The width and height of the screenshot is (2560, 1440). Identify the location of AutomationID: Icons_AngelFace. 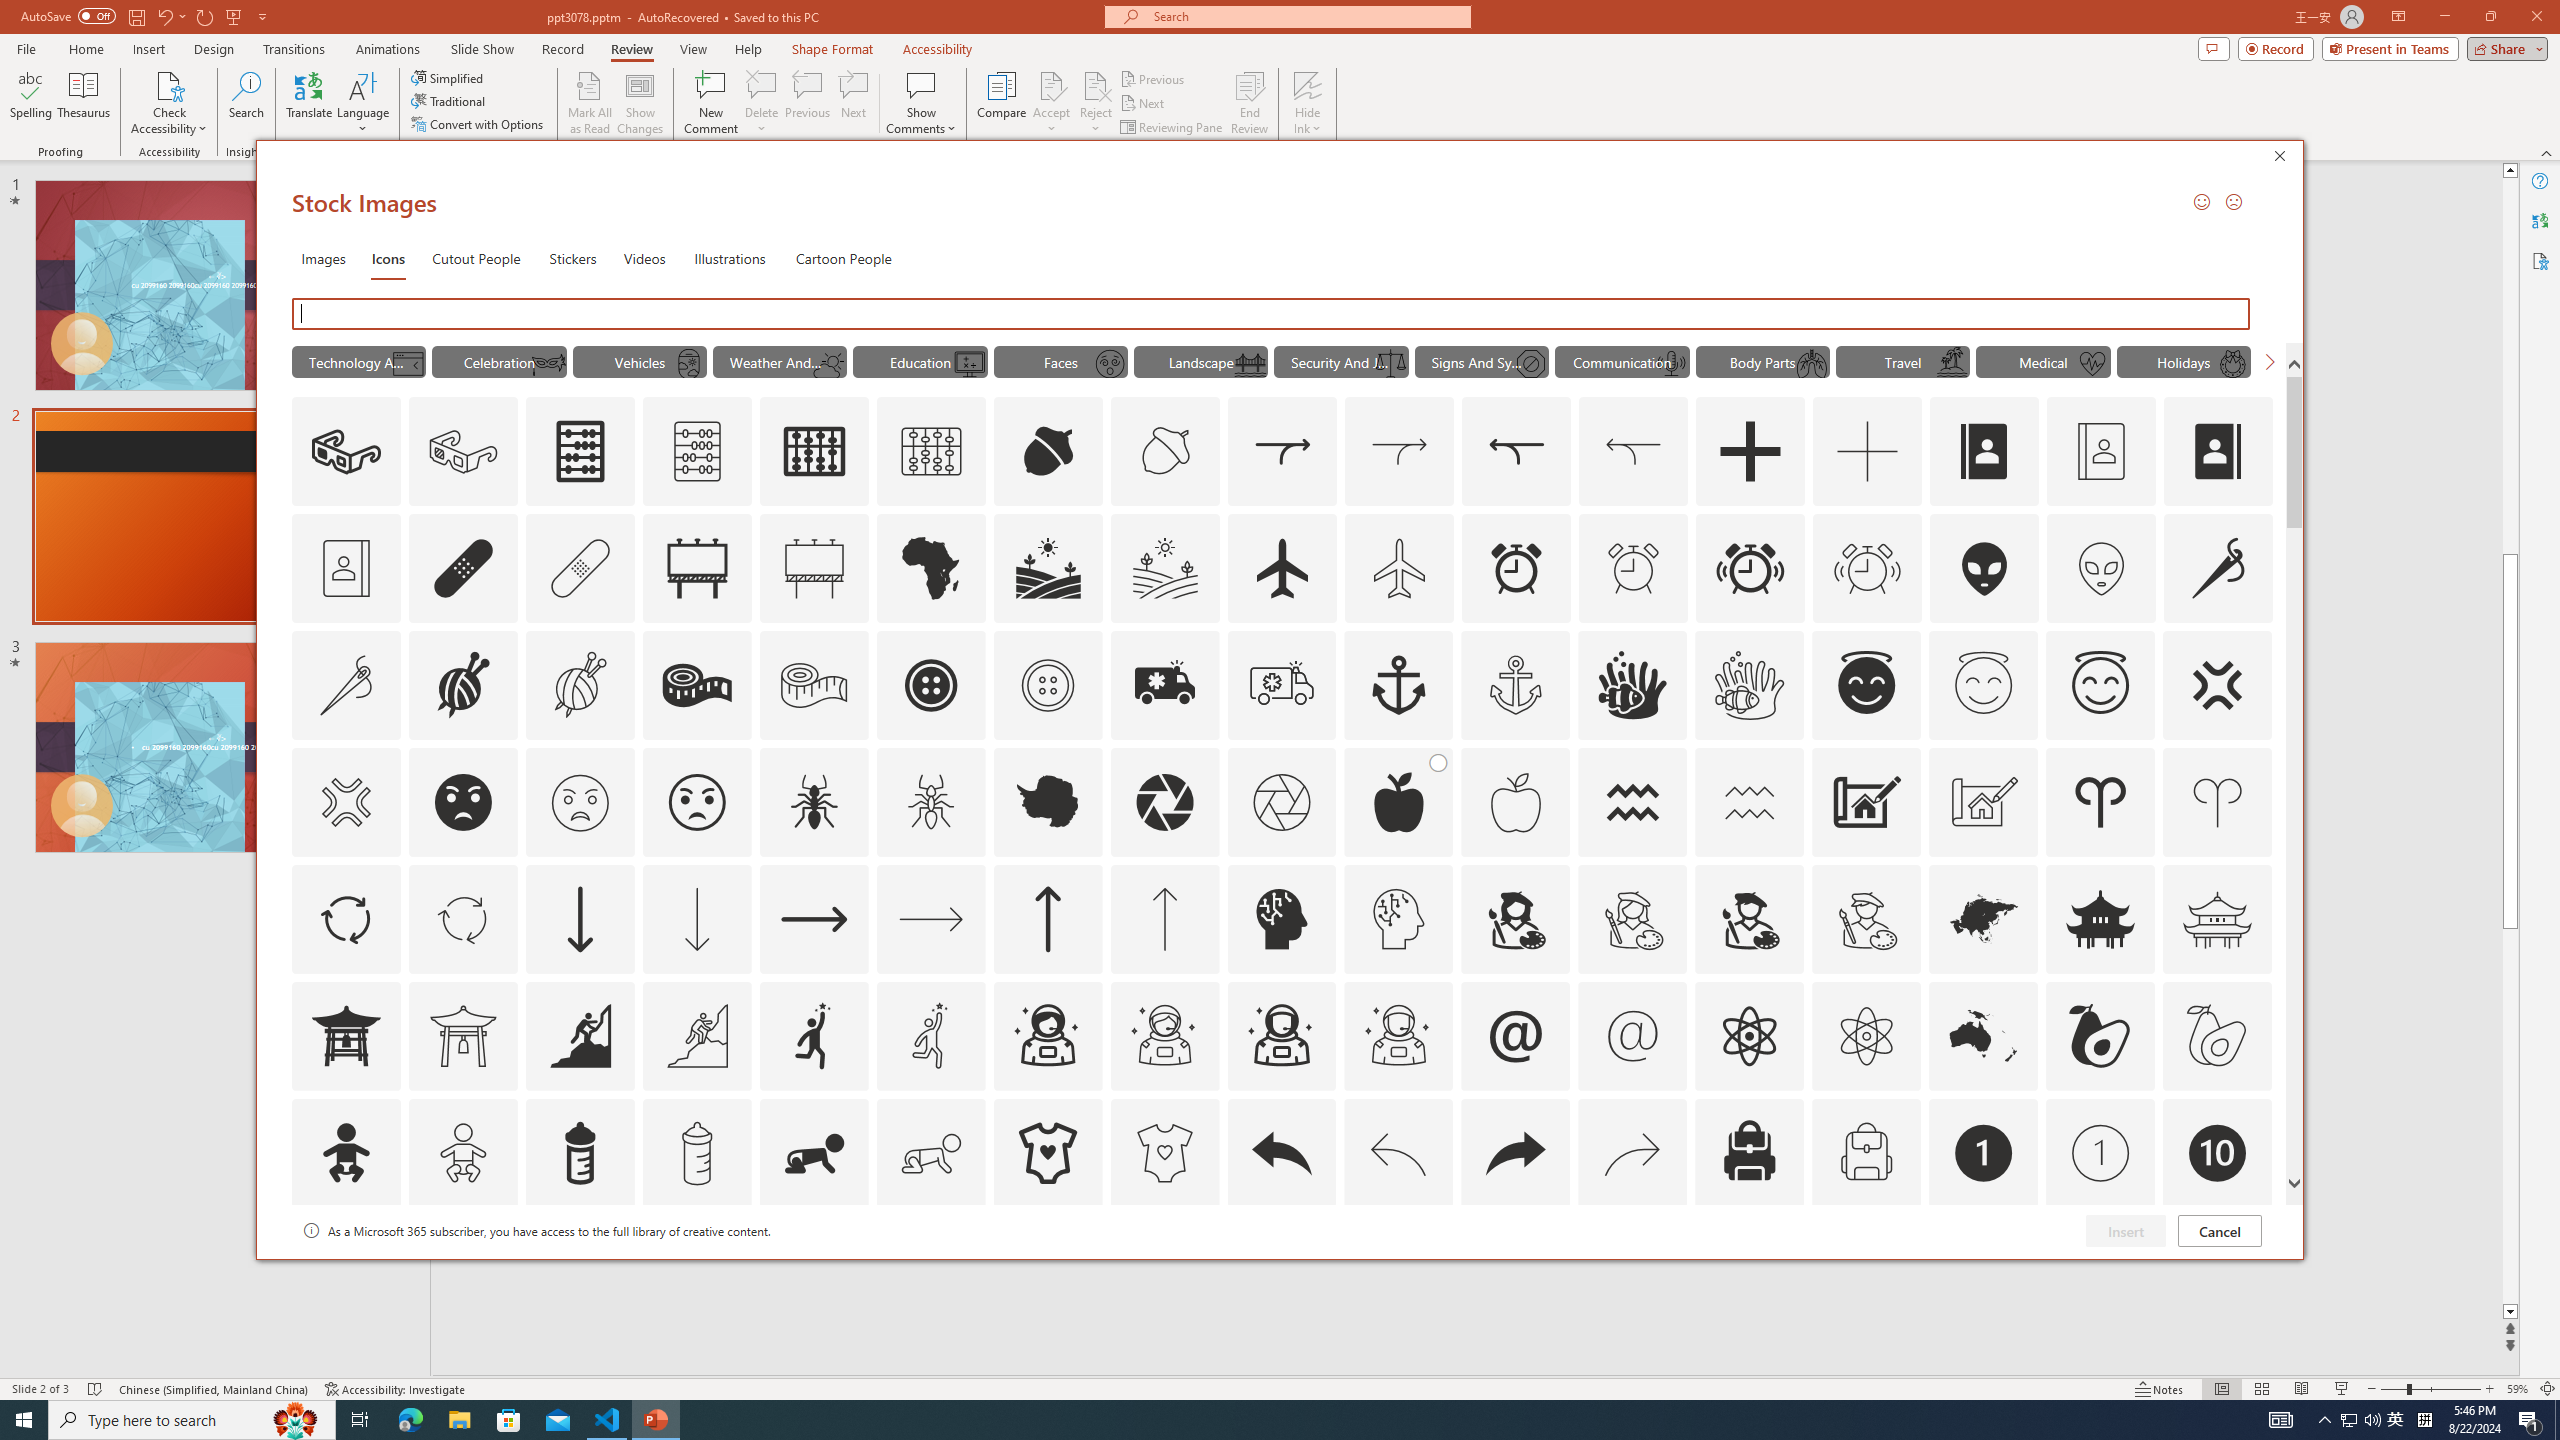
(1866, 685).